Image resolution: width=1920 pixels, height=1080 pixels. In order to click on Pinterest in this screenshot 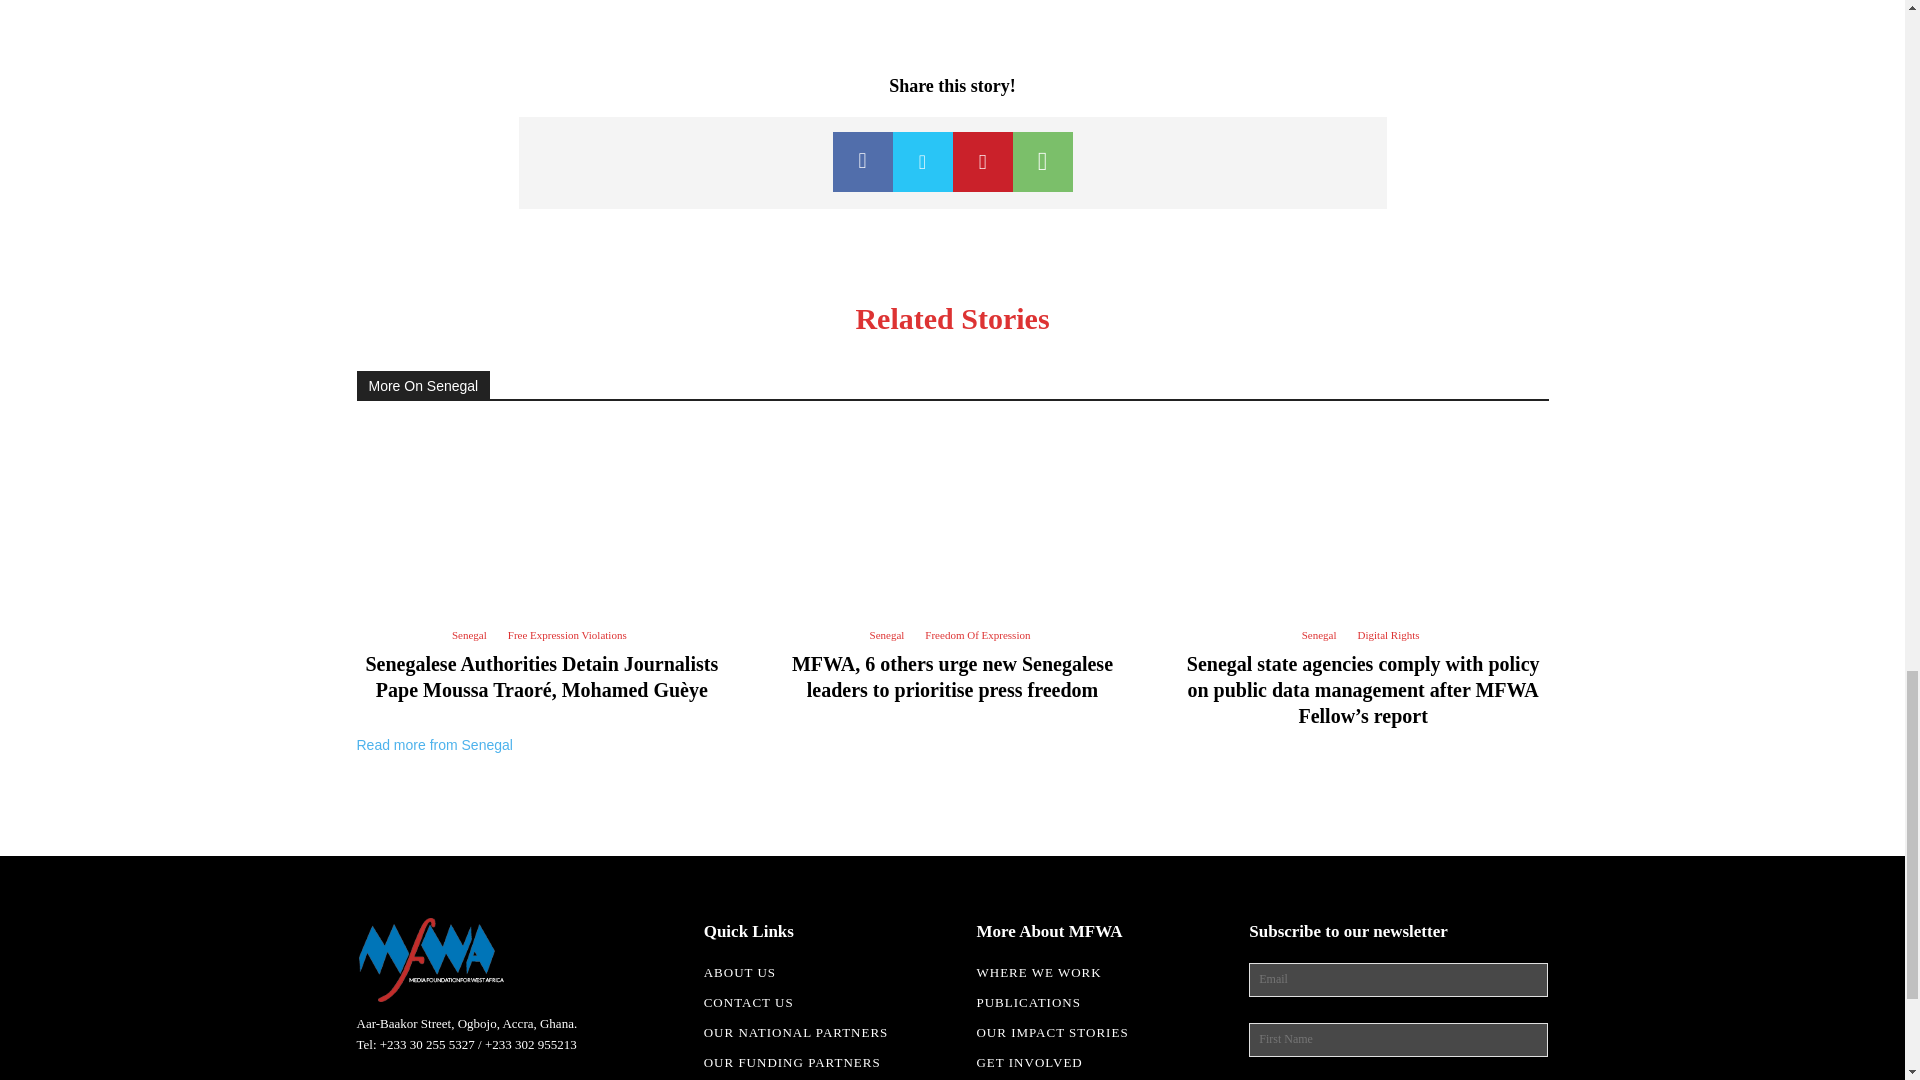, I will do `click(982, 162)`.